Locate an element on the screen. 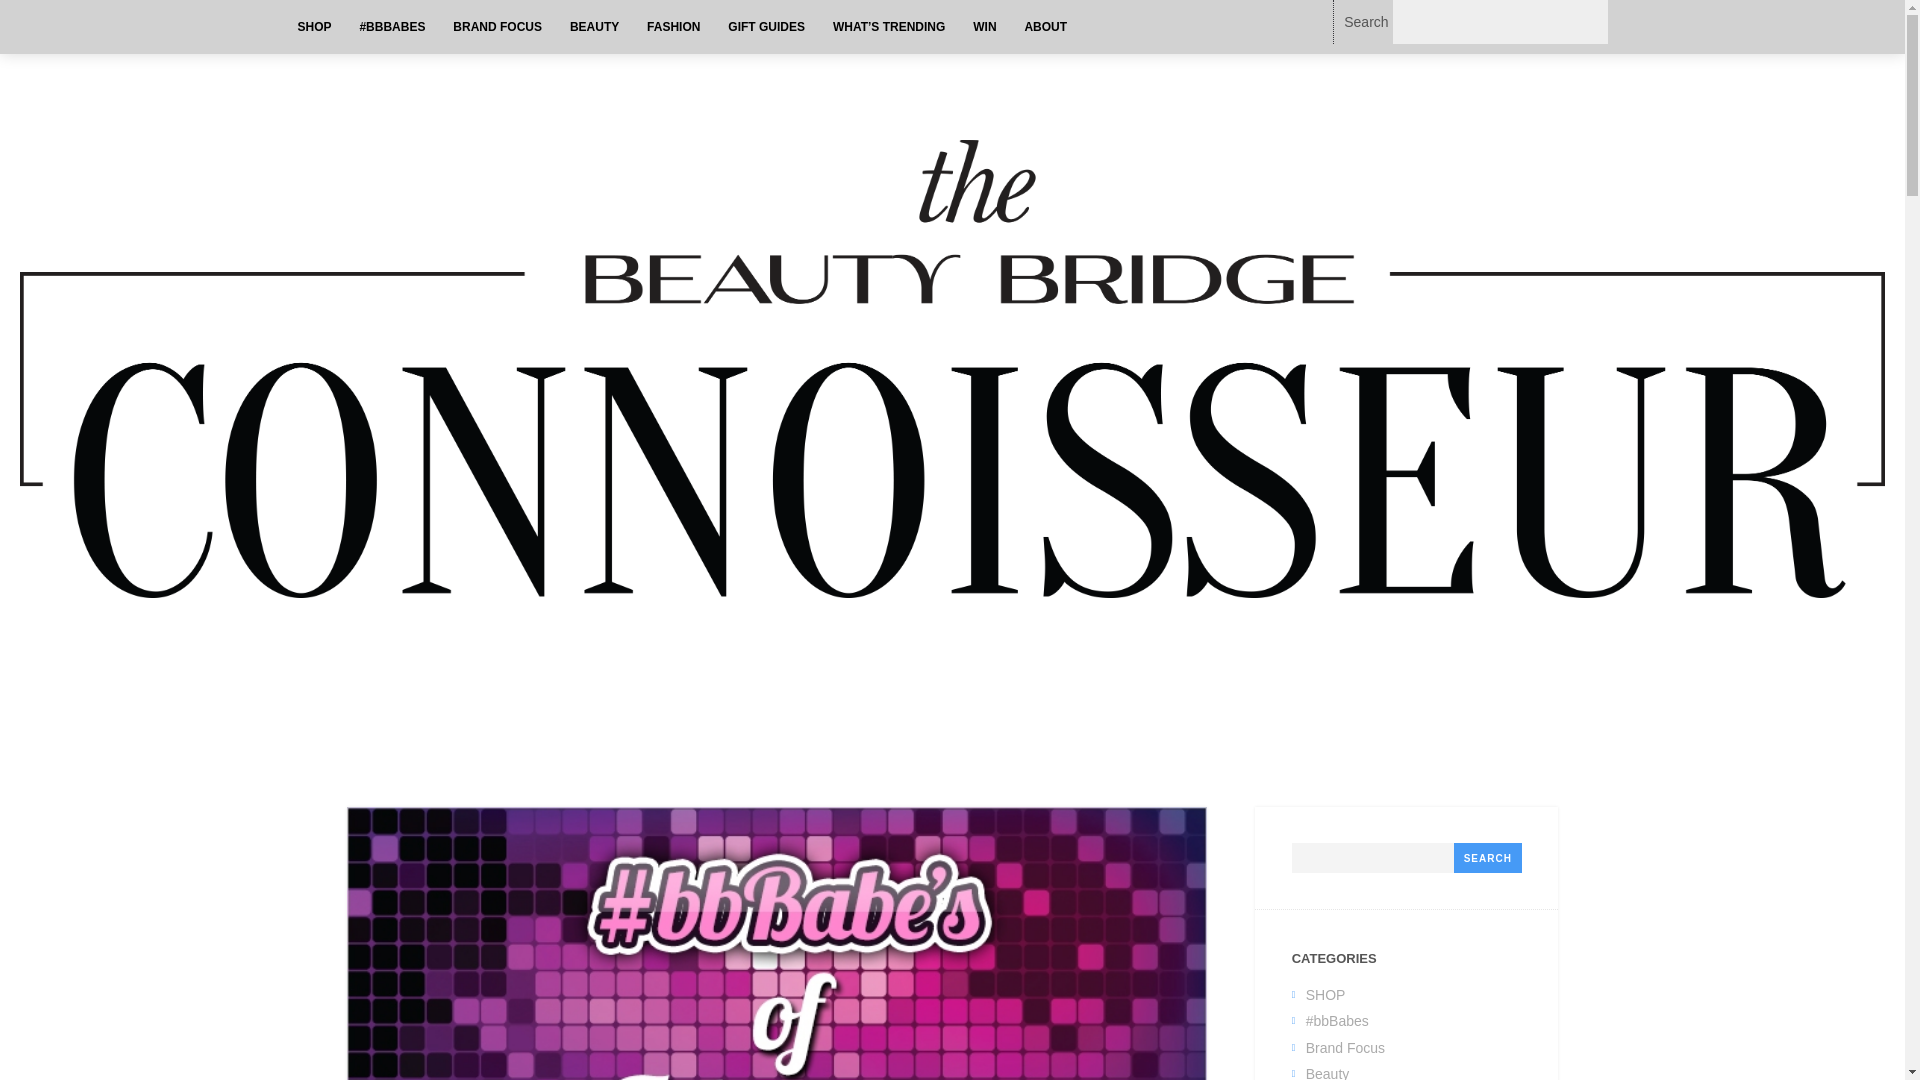  Search is located at coordinates (1488, 858).